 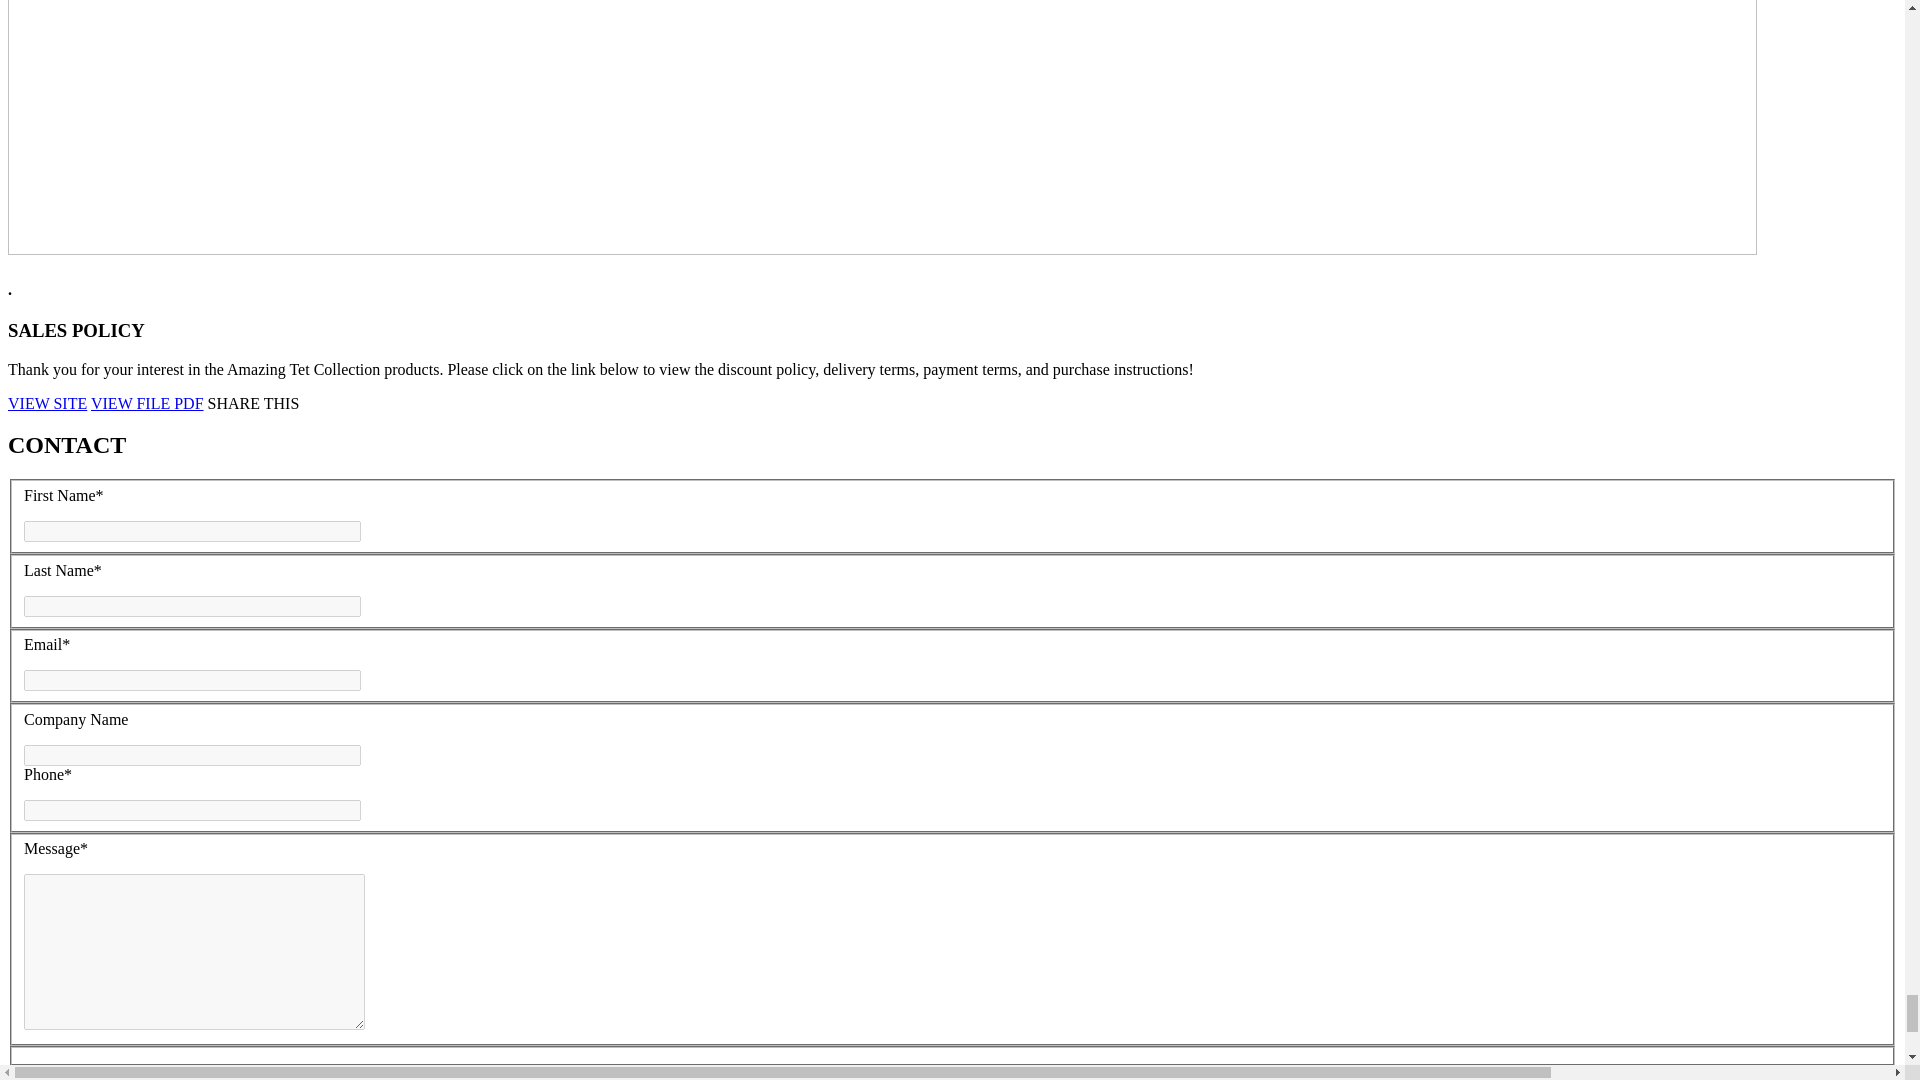 I want to click on VIEW FILE PDF, so click(x=146, y=402).